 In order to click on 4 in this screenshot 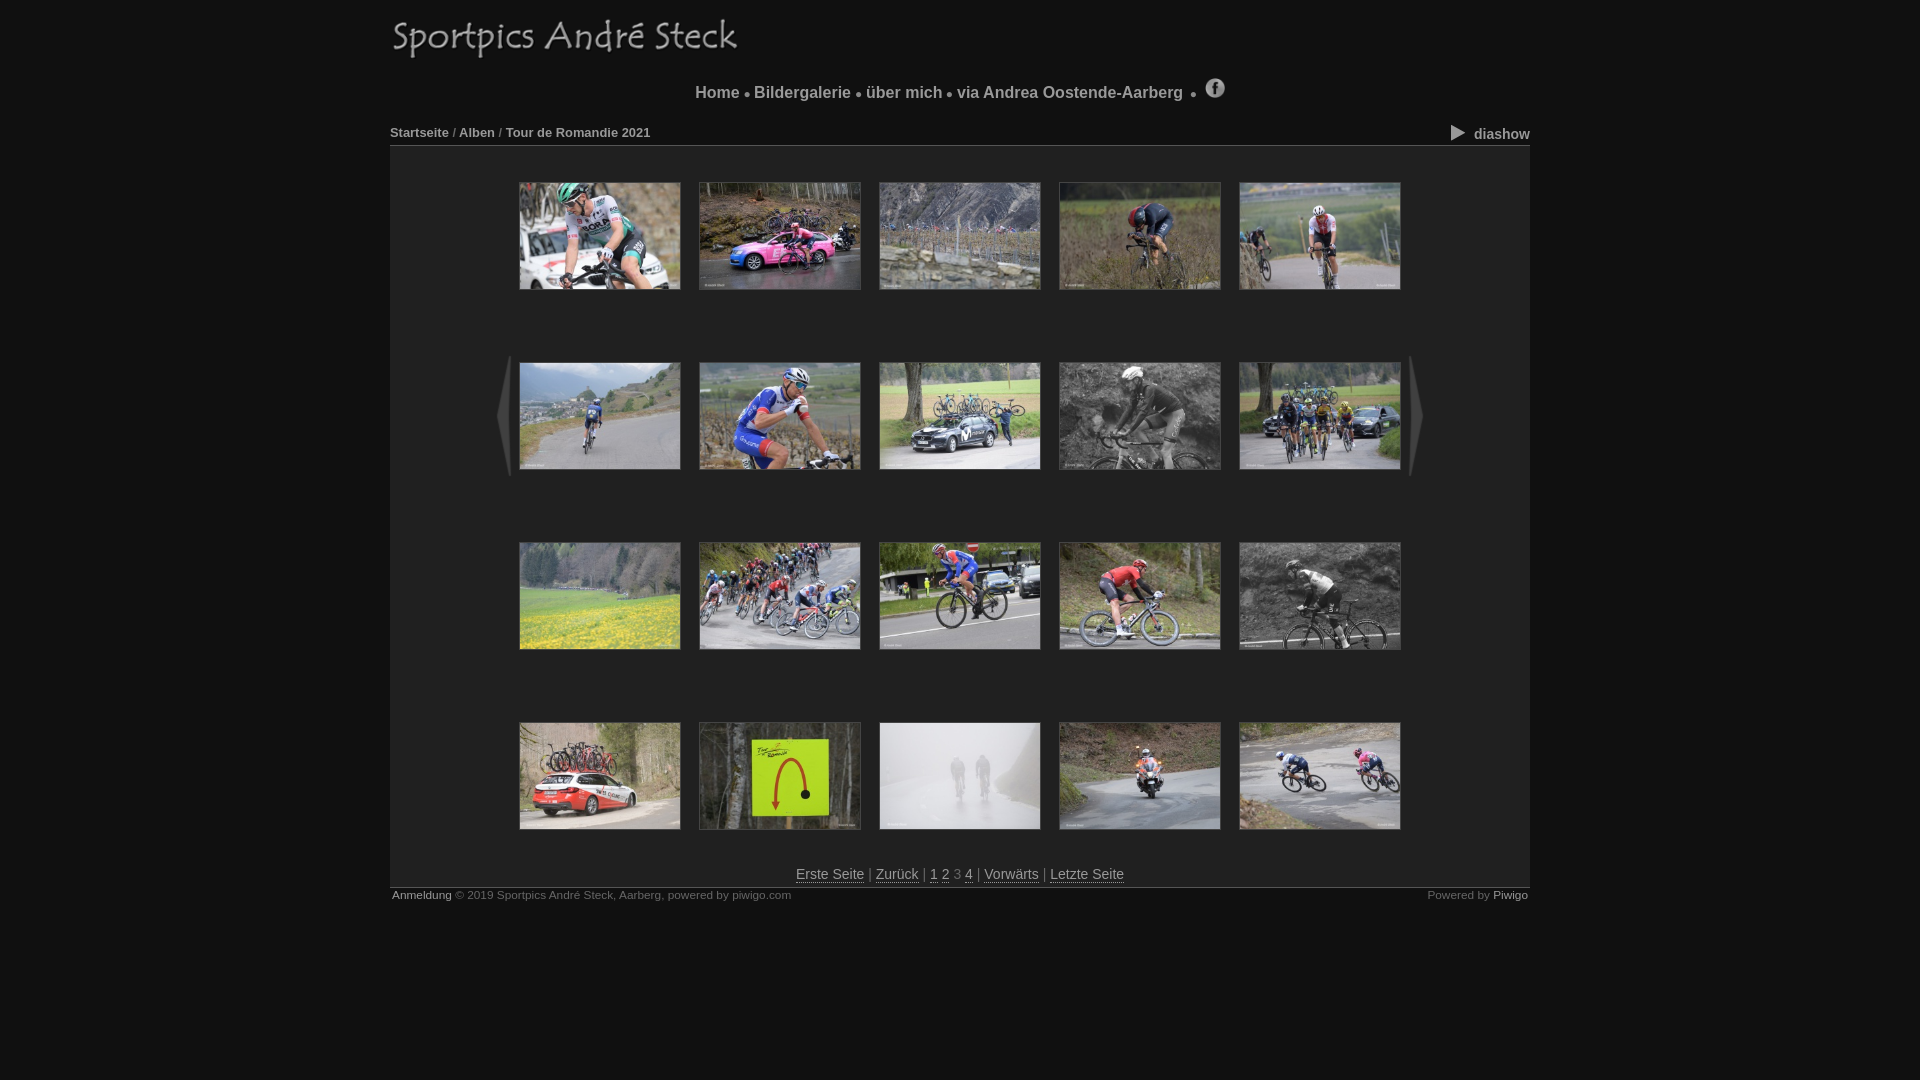, I will do `click(968, 874)`.